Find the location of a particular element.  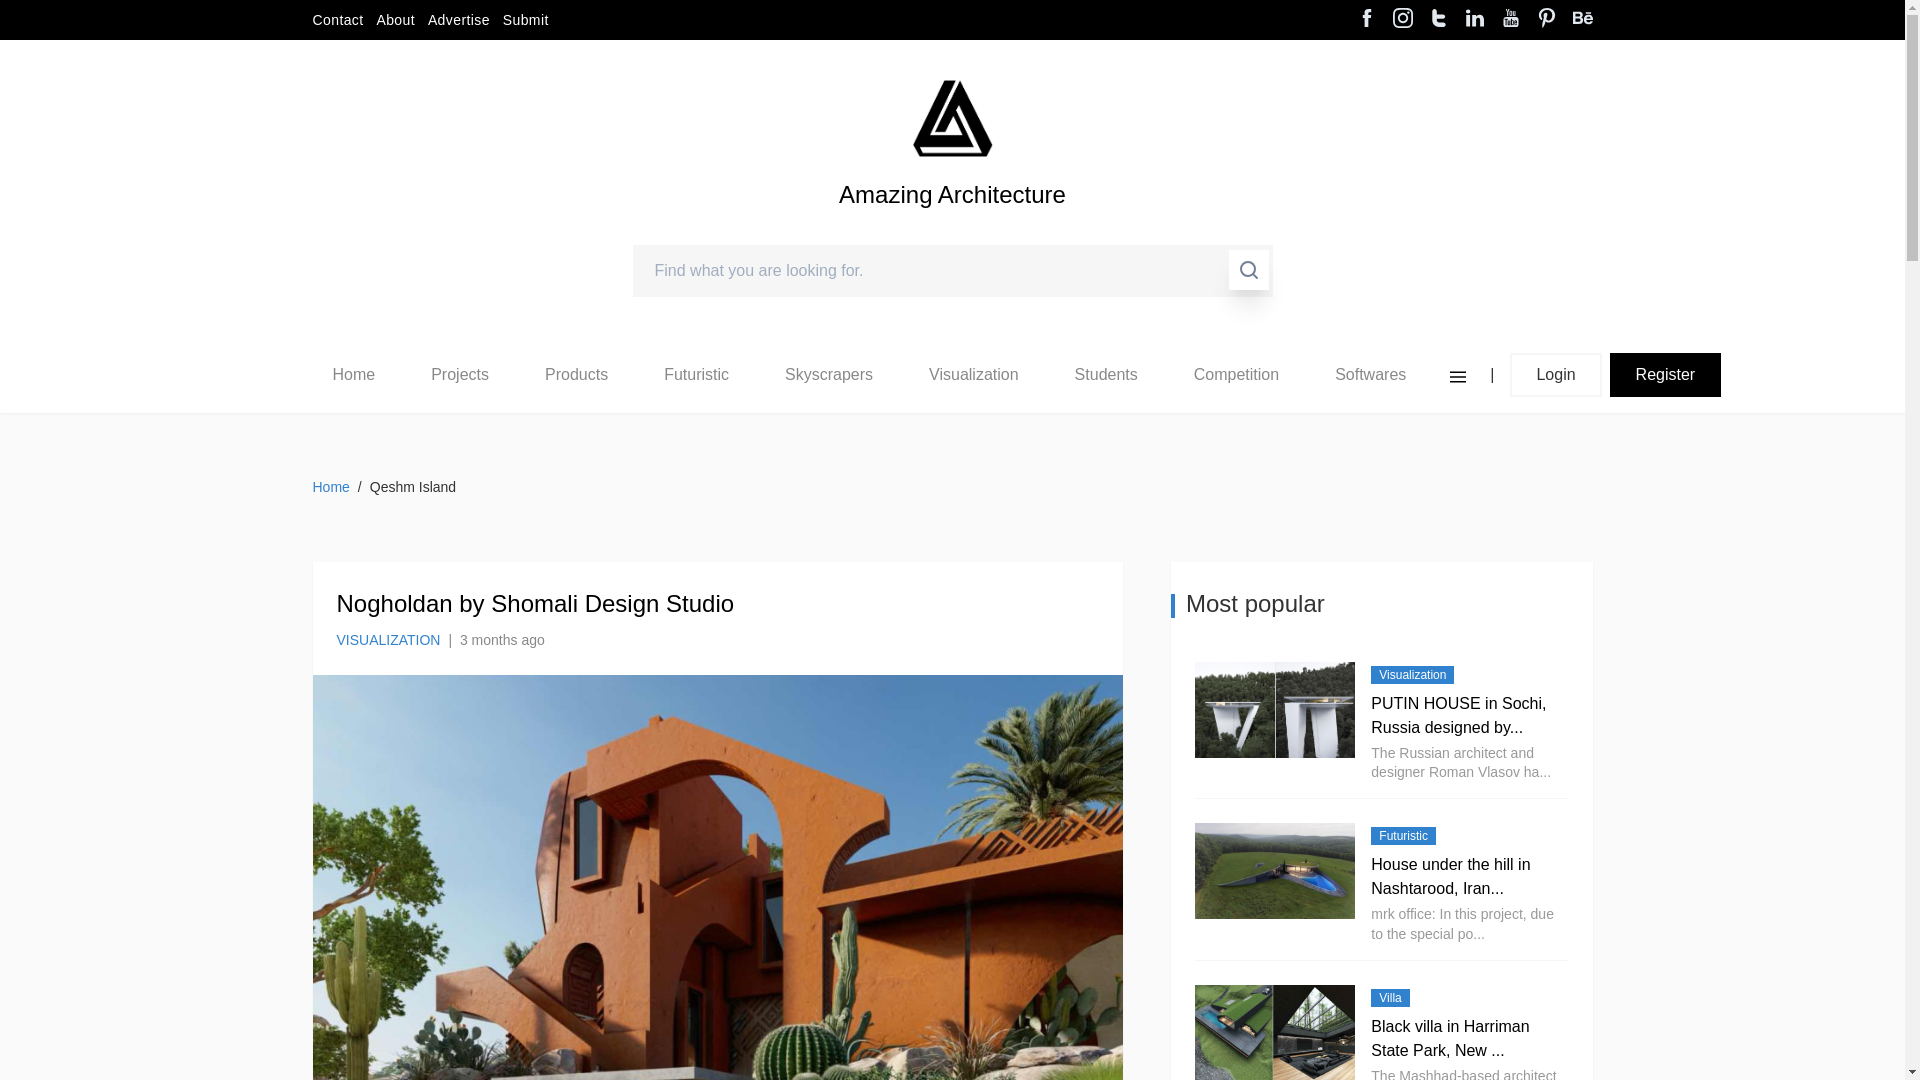

Submit page is located at coordinates (526, 20).